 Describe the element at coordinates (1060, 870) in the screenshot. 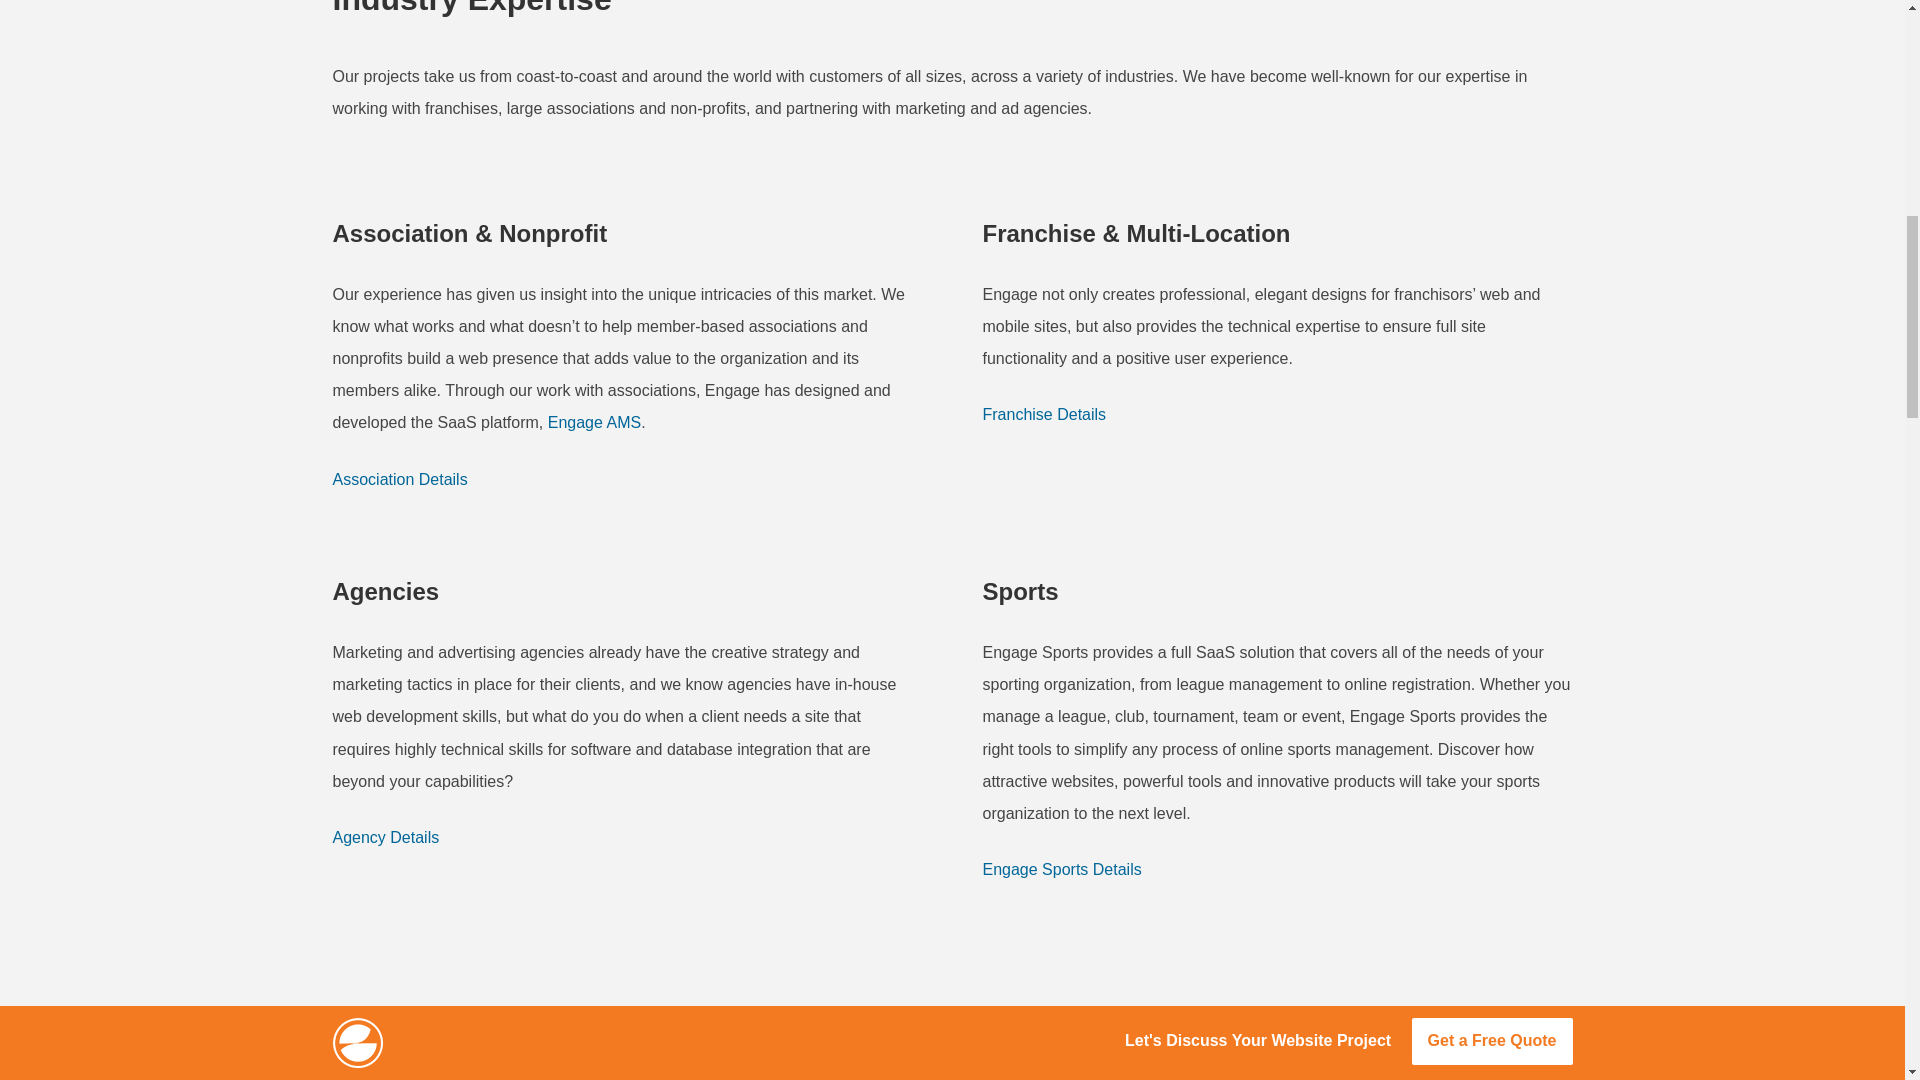

I see `Engage Sports Details` at that location.